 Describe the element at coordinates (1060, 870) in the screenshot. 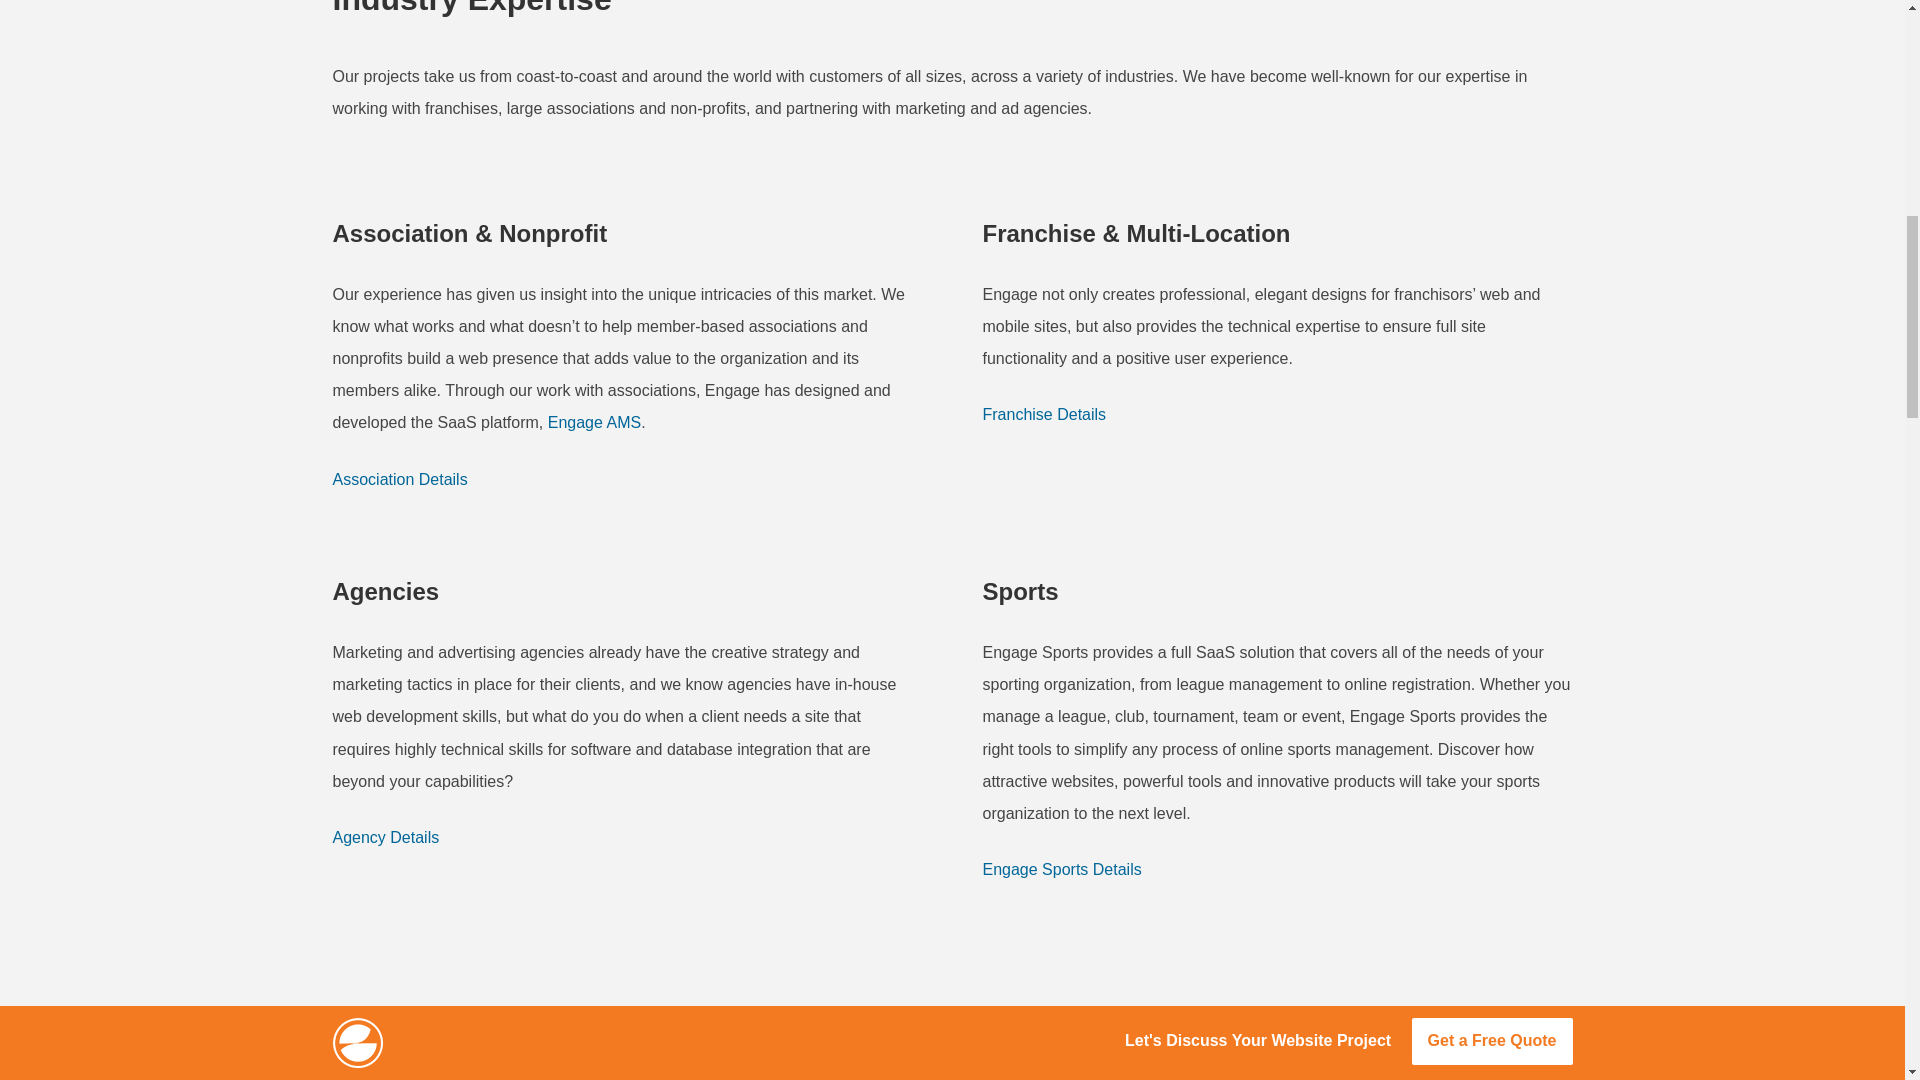

I see `Engage Sports Details` at that location.